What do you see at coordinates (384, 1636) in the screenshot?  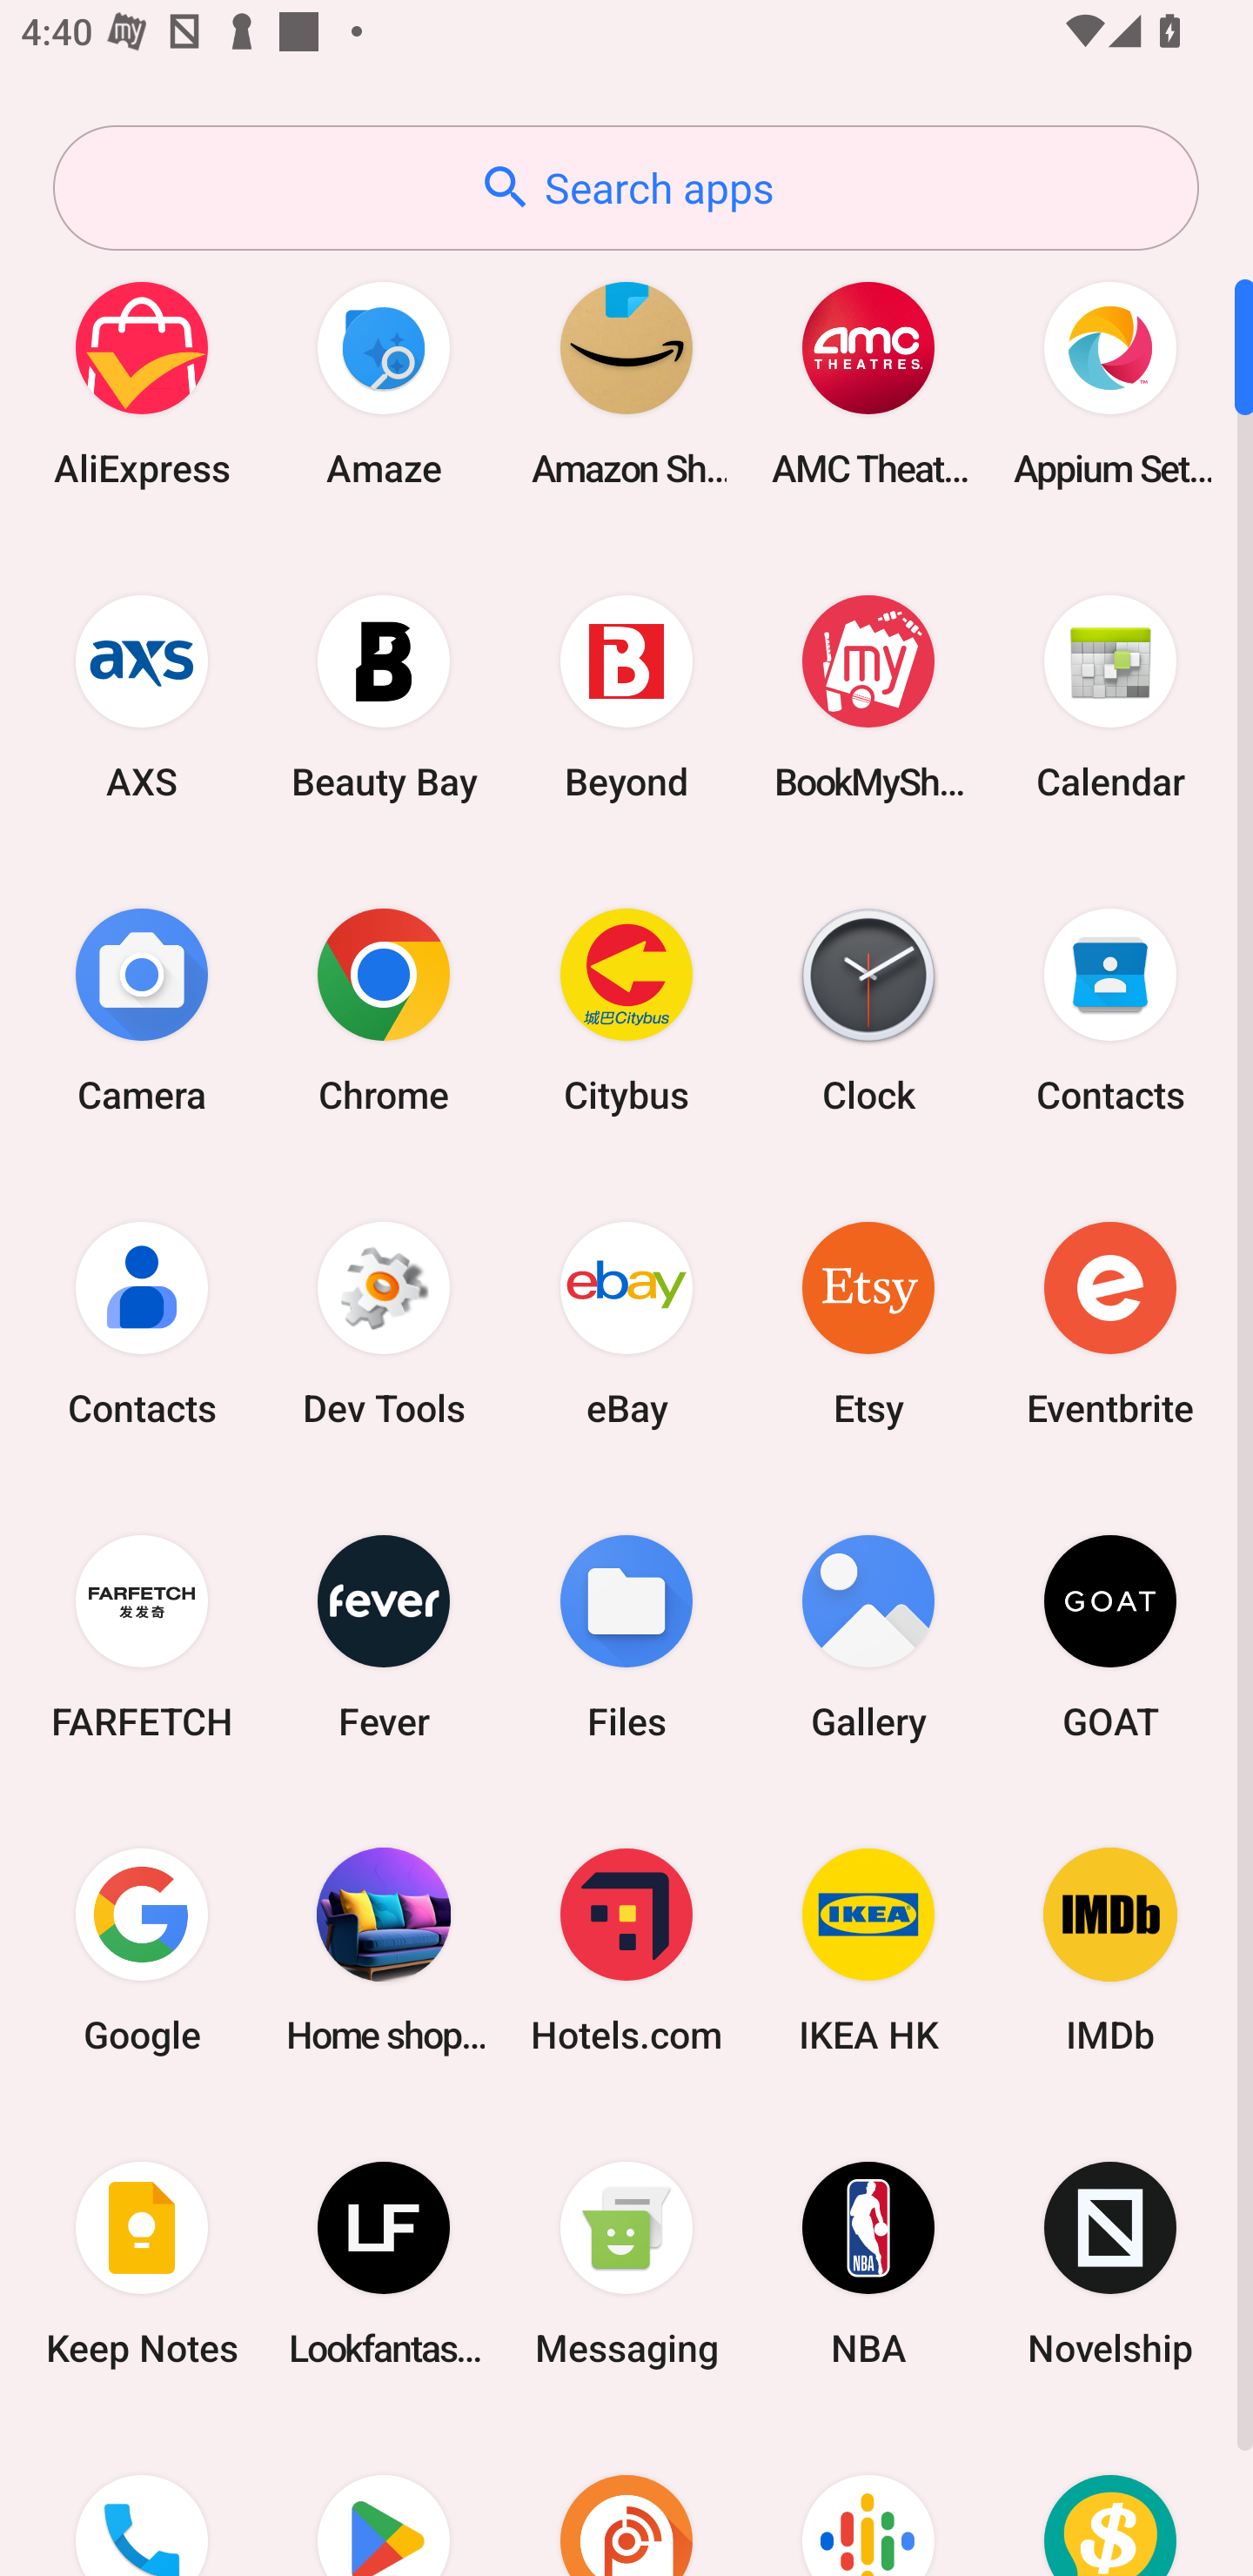 I see `Fever` at bounding box center [384, 1636].